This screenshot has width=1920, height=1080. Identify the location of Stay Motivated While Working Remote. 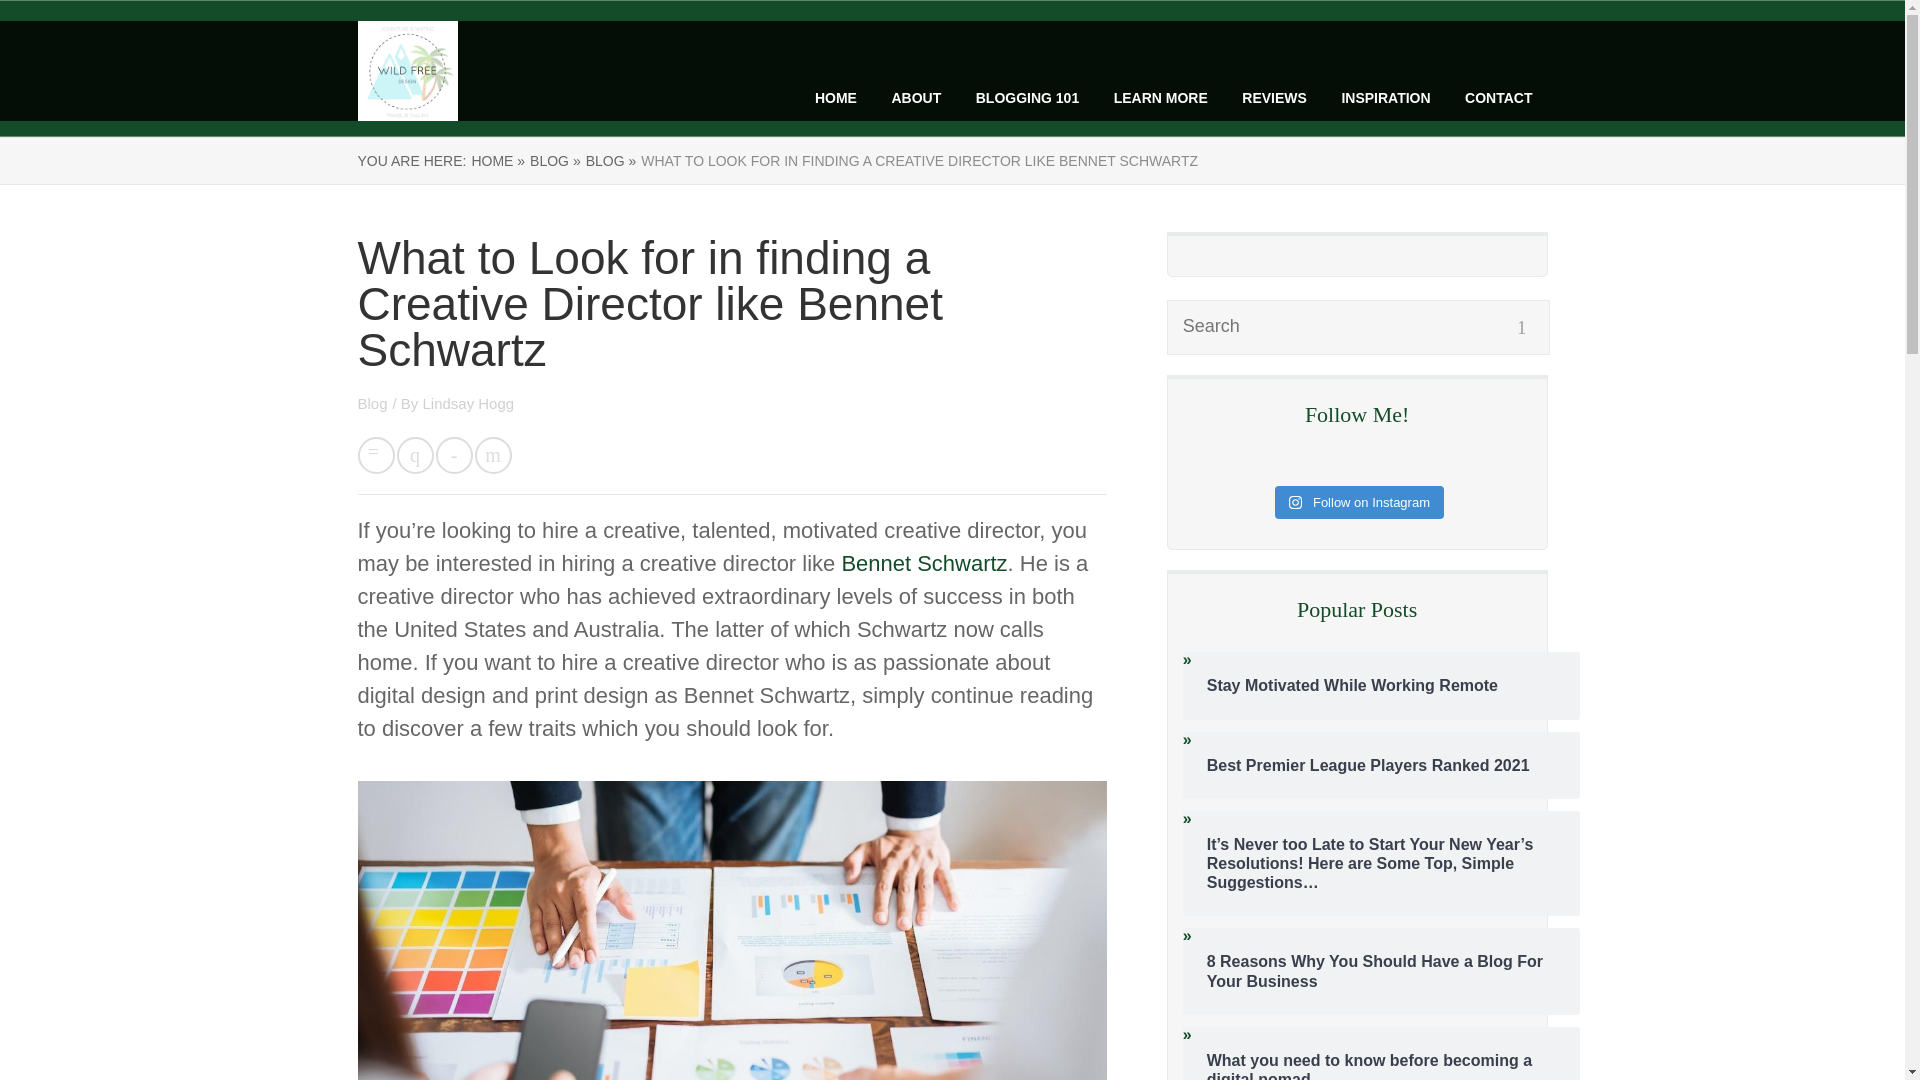
(1381, 686).